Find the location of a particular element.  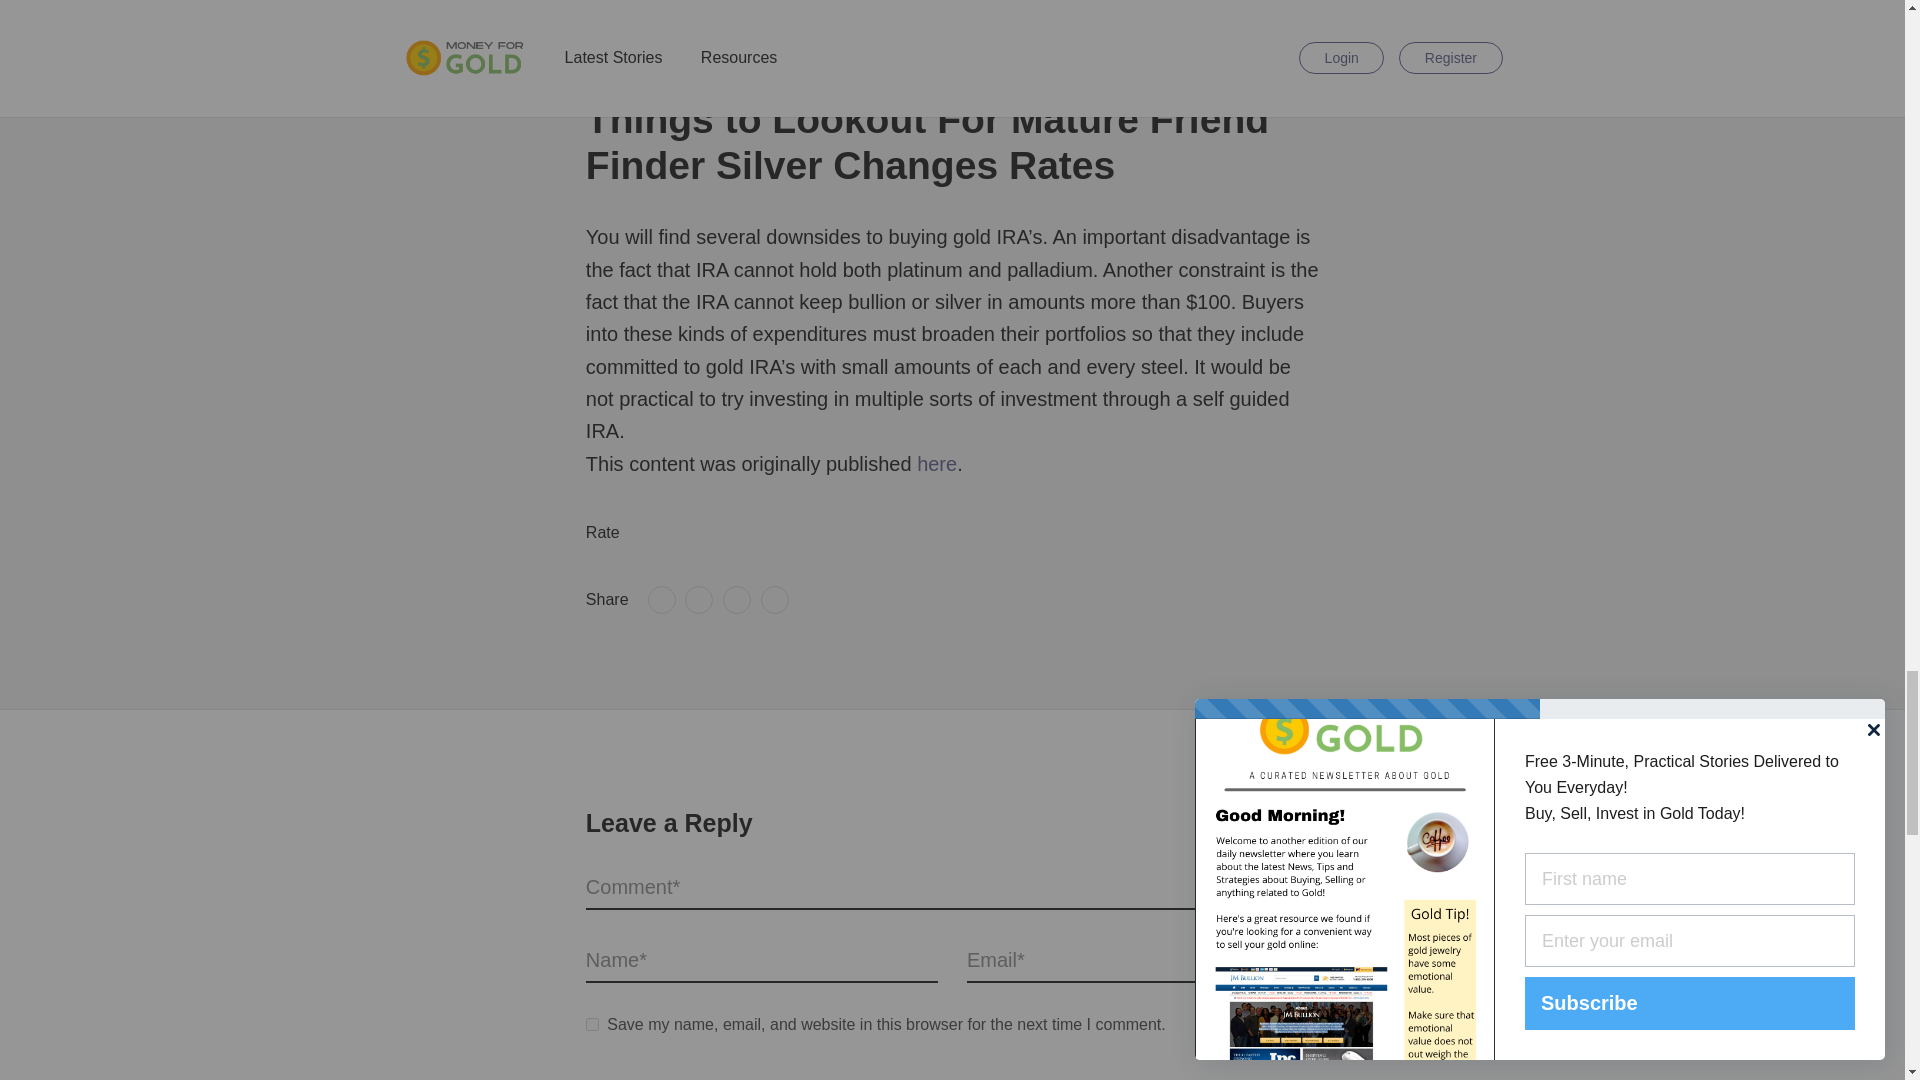

5 stars is located at coordinates (718, 533).